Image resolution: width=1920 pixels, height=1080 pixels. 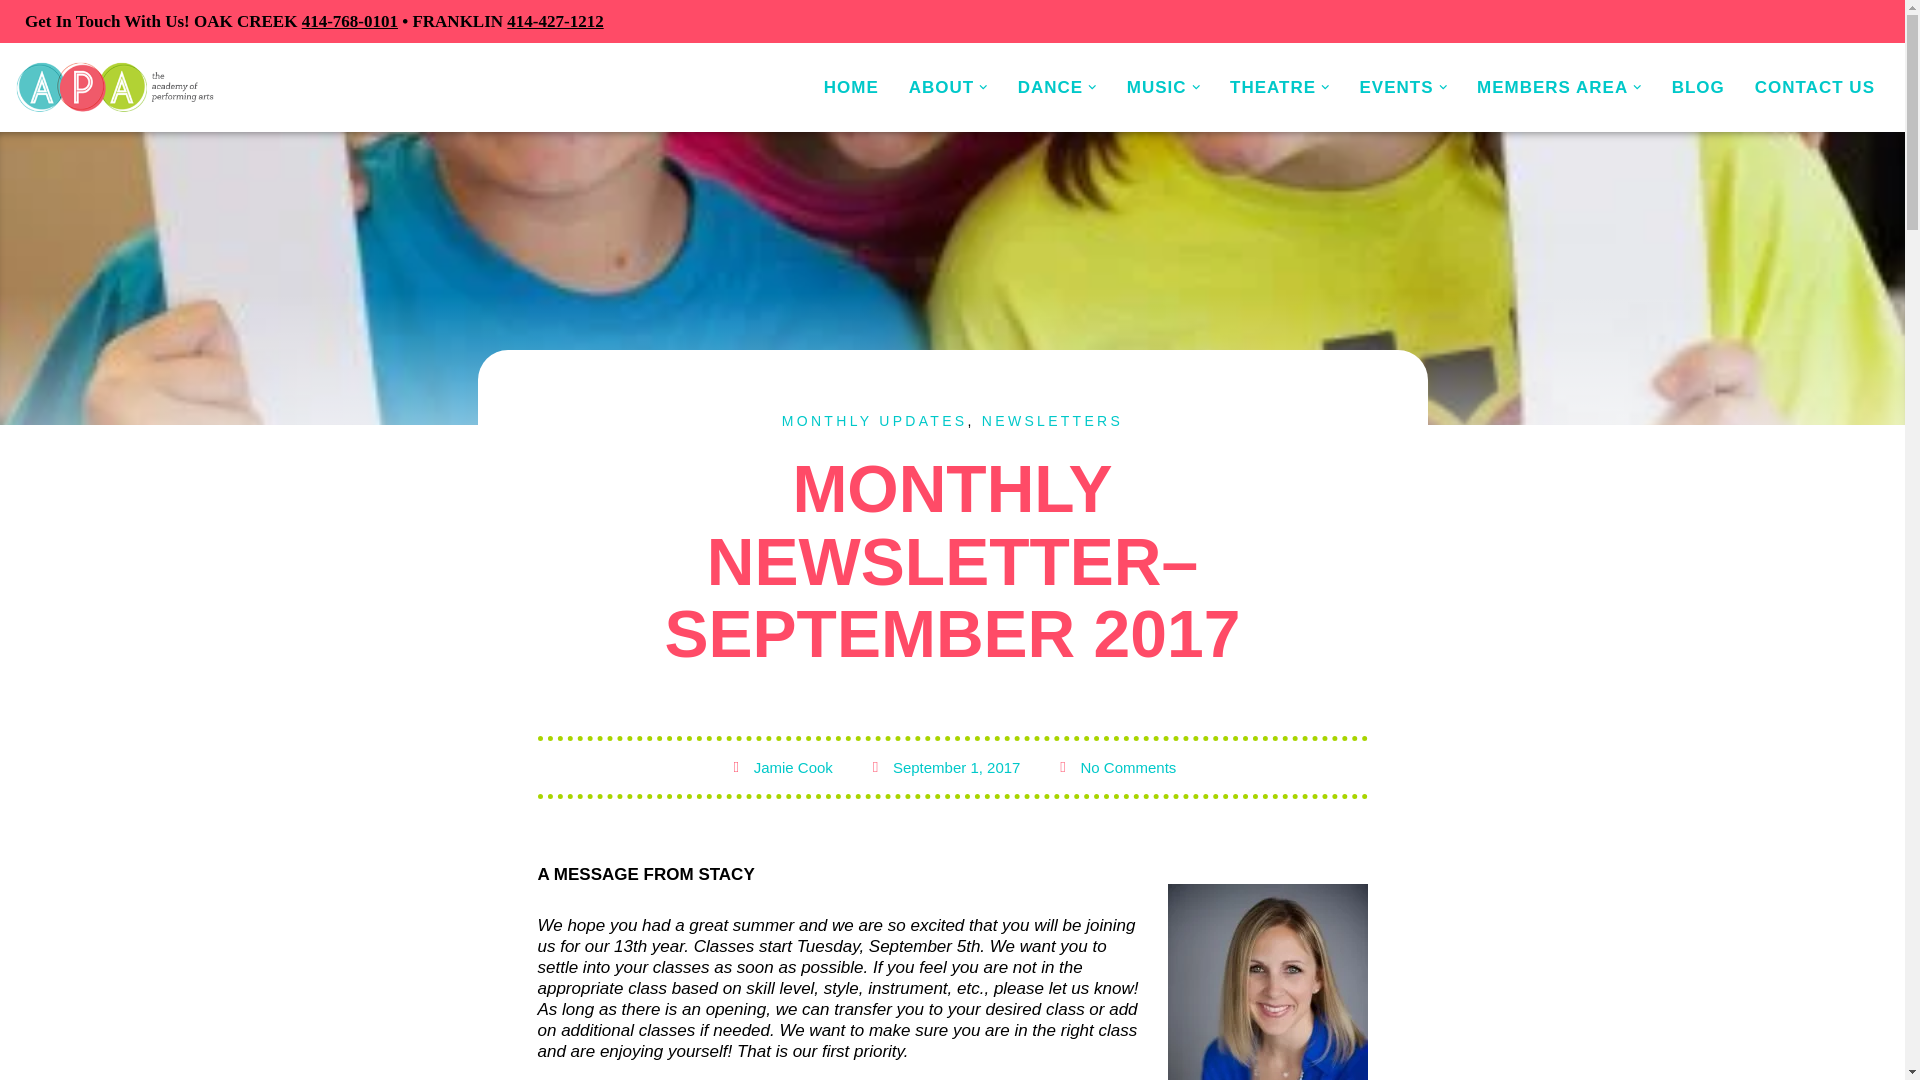 I want to click on MEMBERS AREA, so click(x=1558, y=88).